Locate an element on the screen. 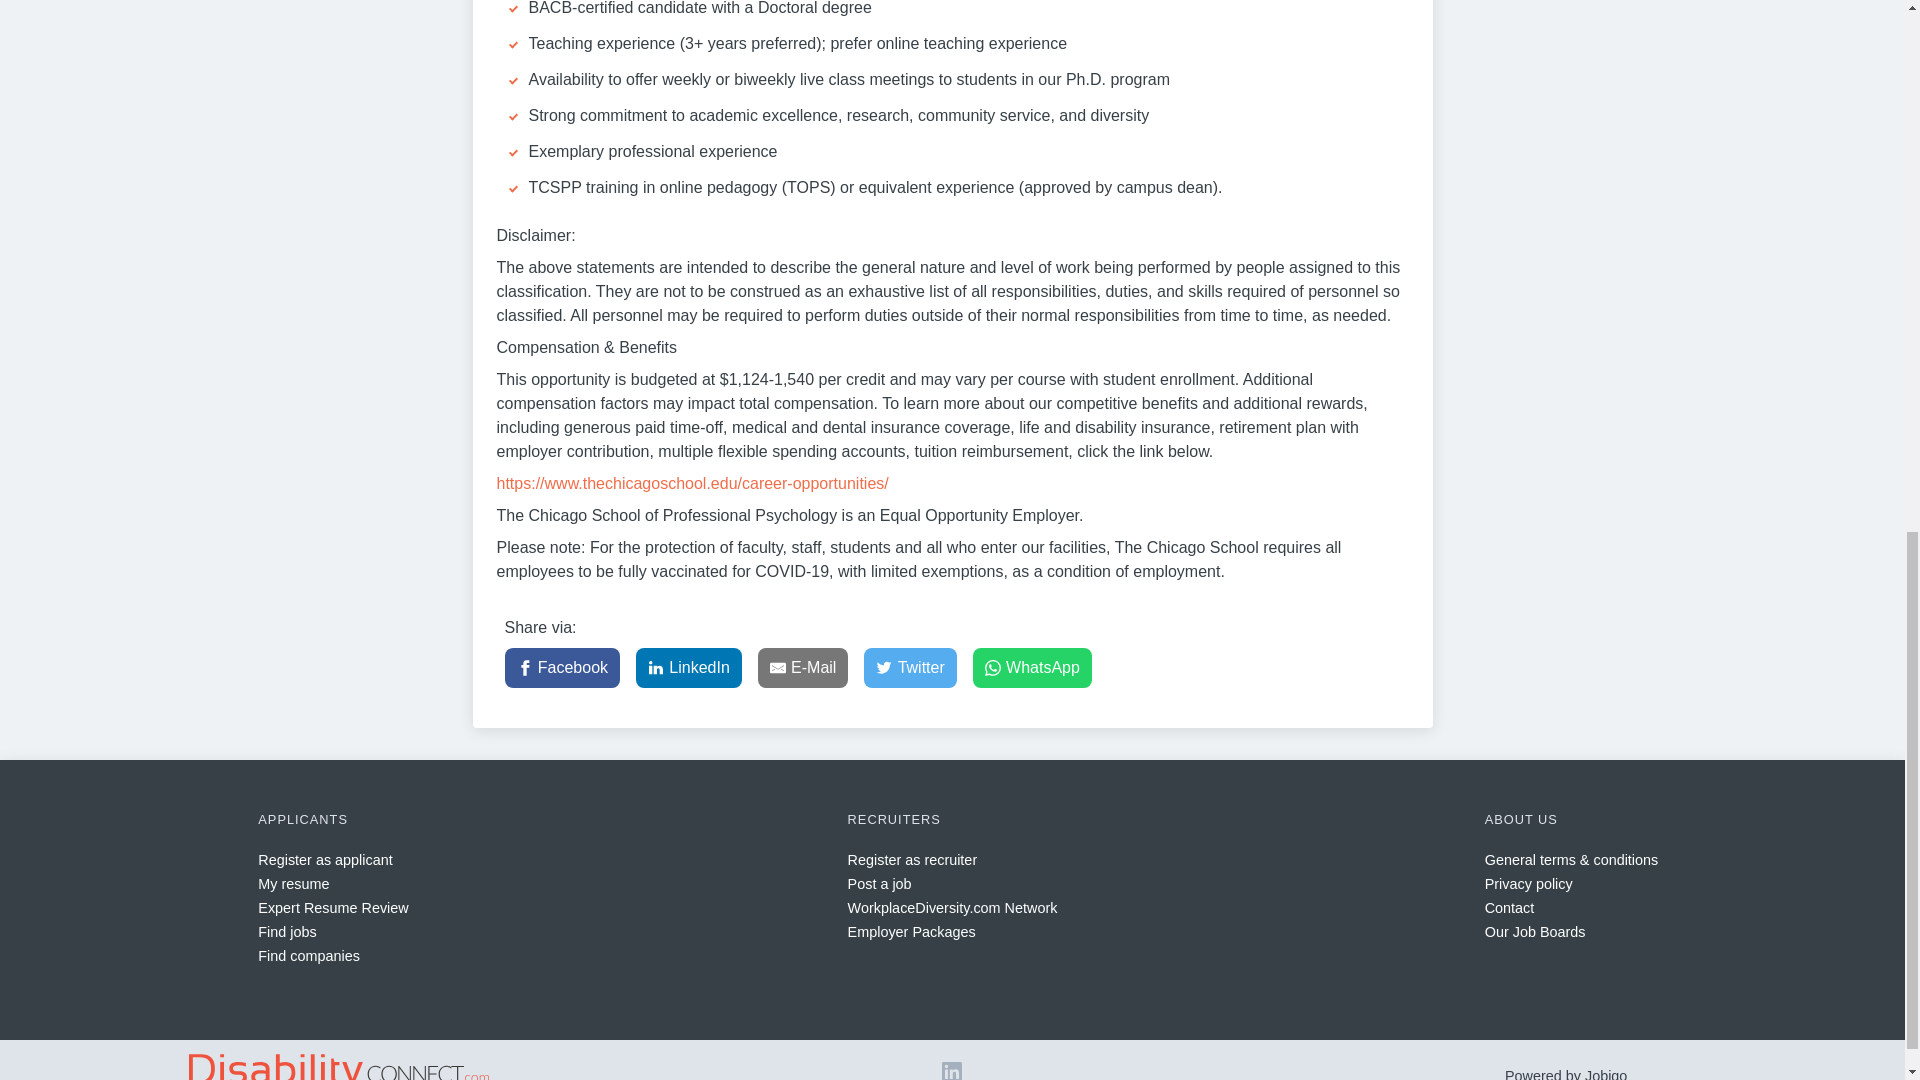 The height and width of the screenshot is (1080, 1920). Find companies is located at coordinates (308, 956).